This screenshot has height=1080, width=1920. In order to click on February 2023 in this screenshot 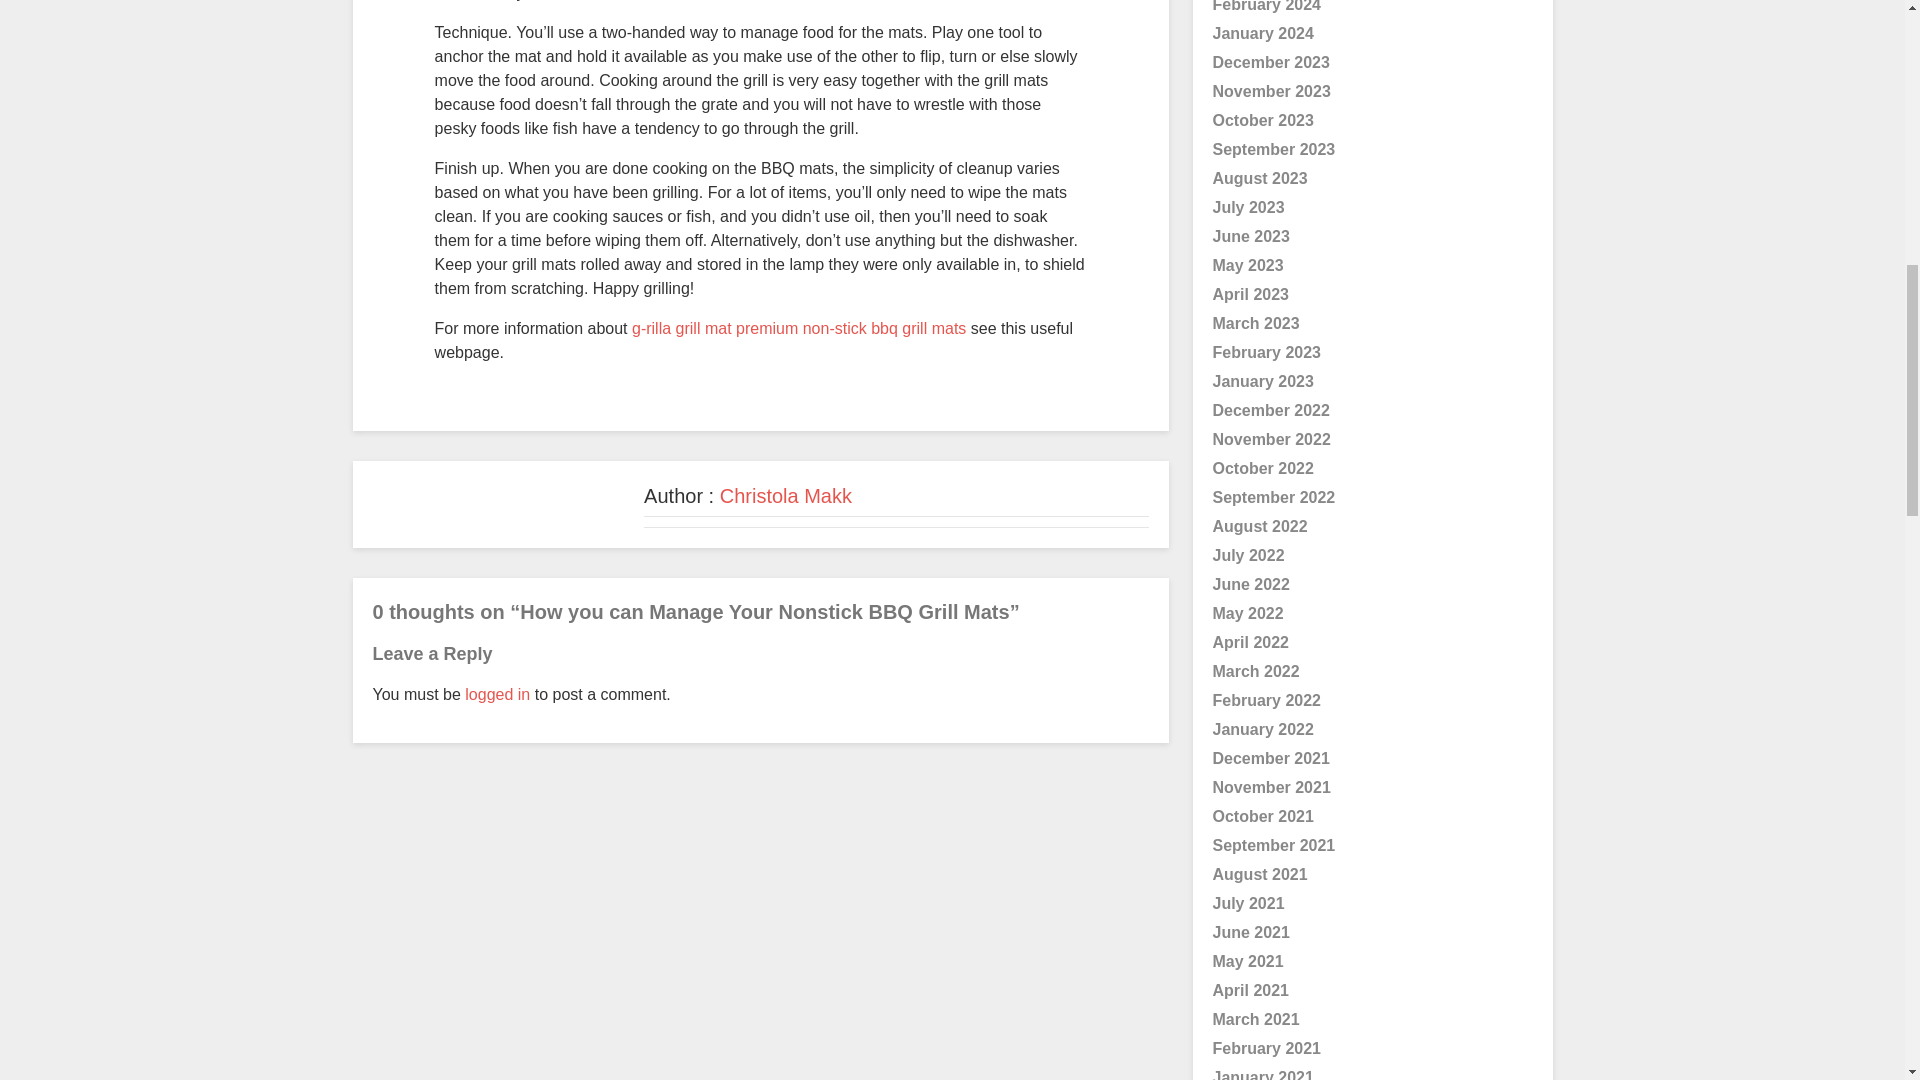, I will do `click(1266, 352)`.